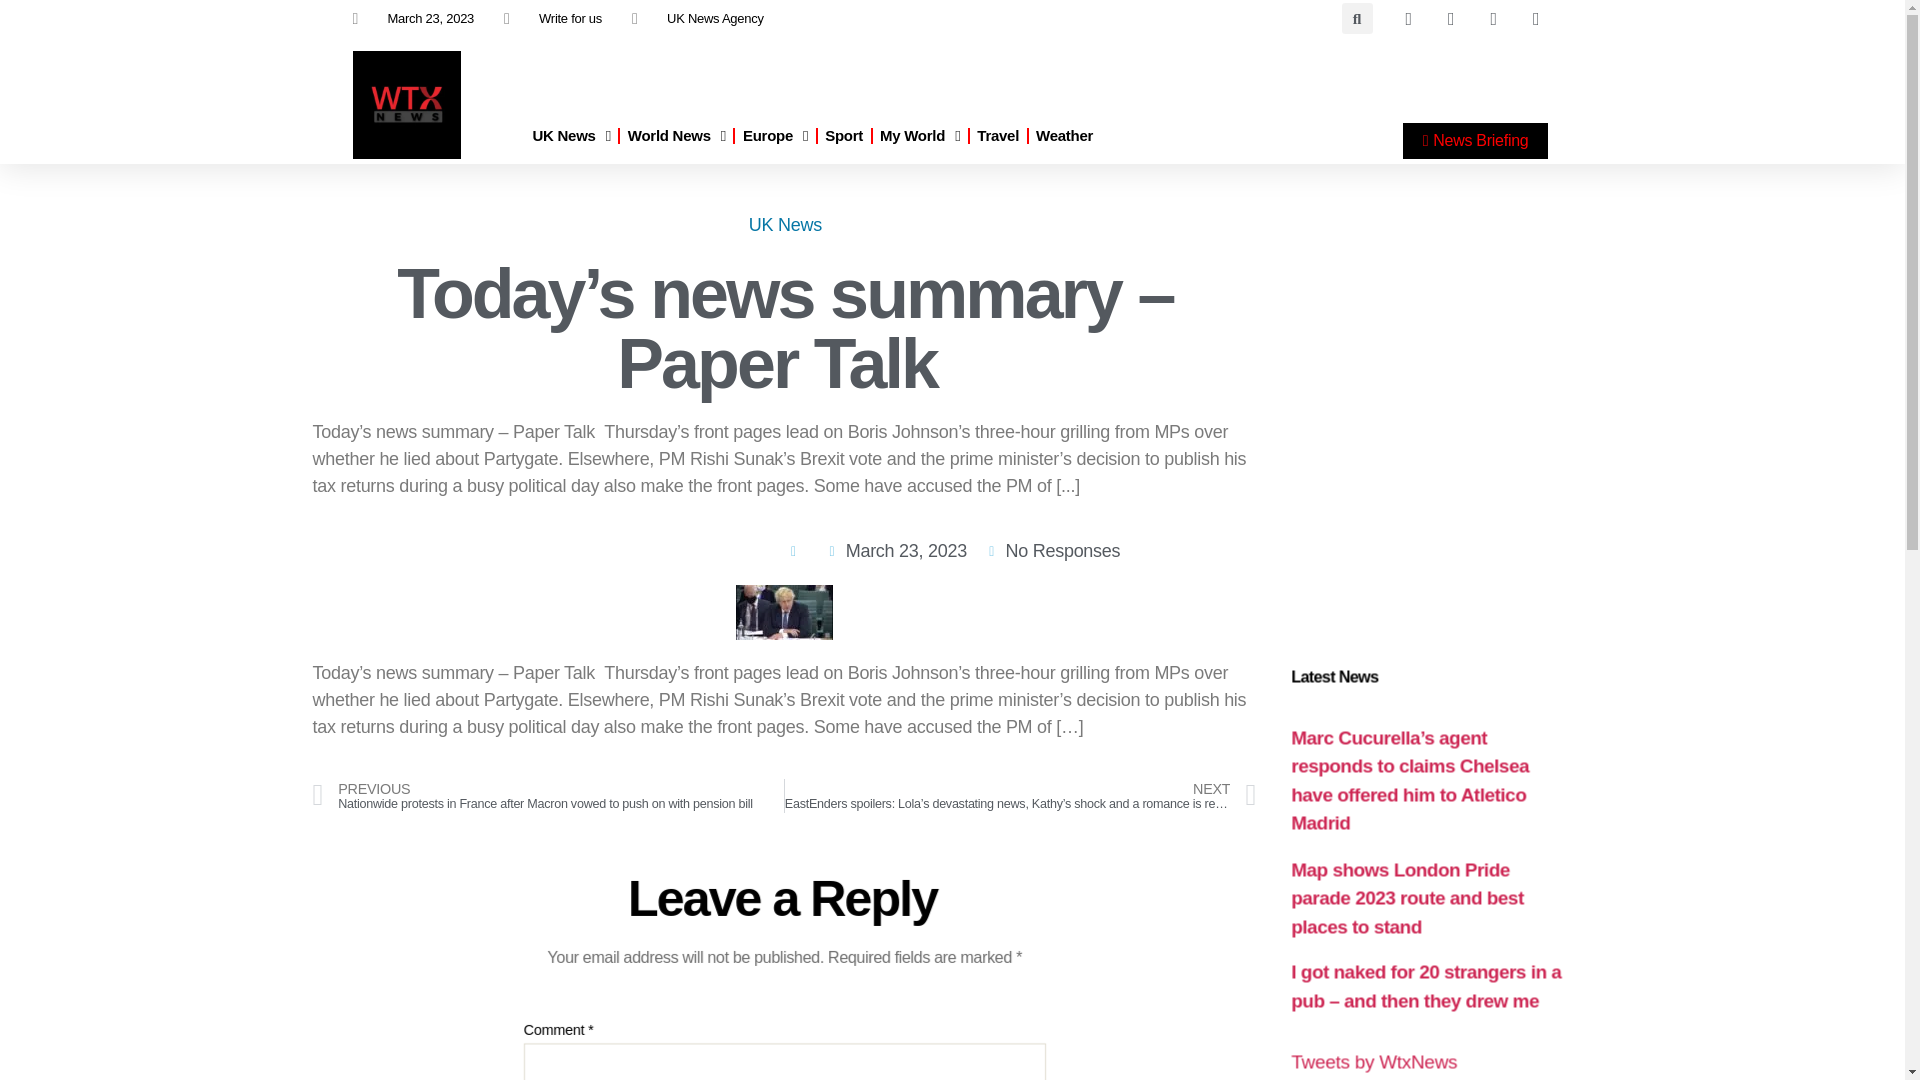 Image resolution: width=1920 pixels, height=1080 pixels. I want to click on Write for us, so click(552, 18).